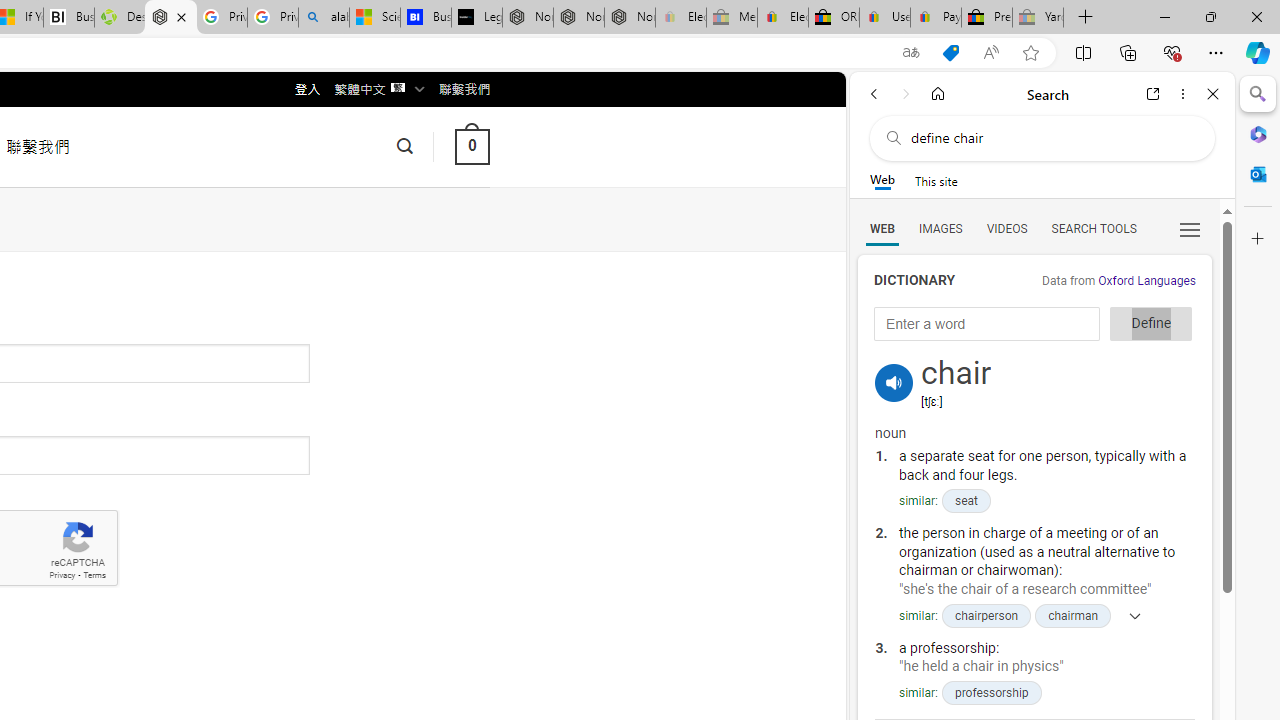 Image resolution: width=1280 pixels, height=720 pixels. What do you see at coordinates (472, 146) in the screenshot?
I see ` 0 ` at bounding box center [472, 146].